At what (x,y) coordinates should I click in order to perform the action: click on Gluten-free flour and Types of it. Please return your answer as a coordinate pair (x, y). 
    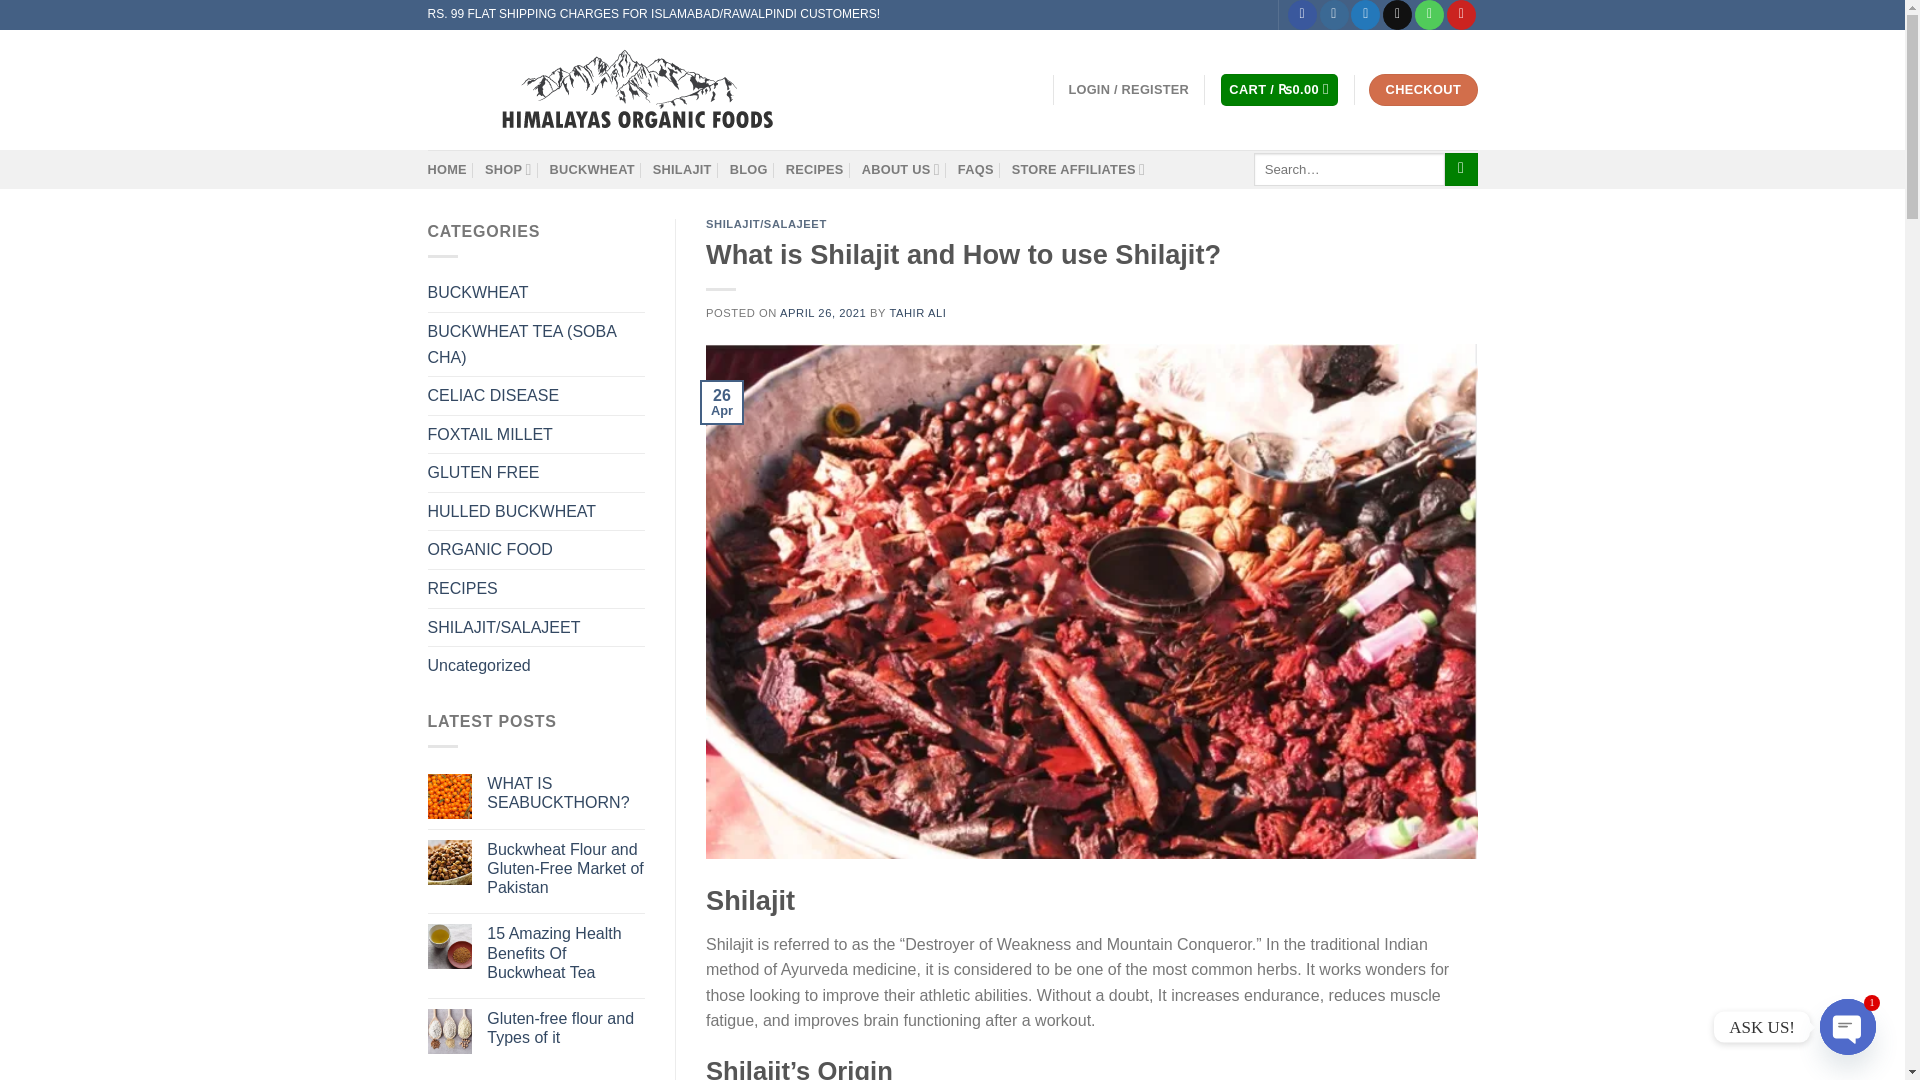
    Looking at the image, I should click on (566, 1027).